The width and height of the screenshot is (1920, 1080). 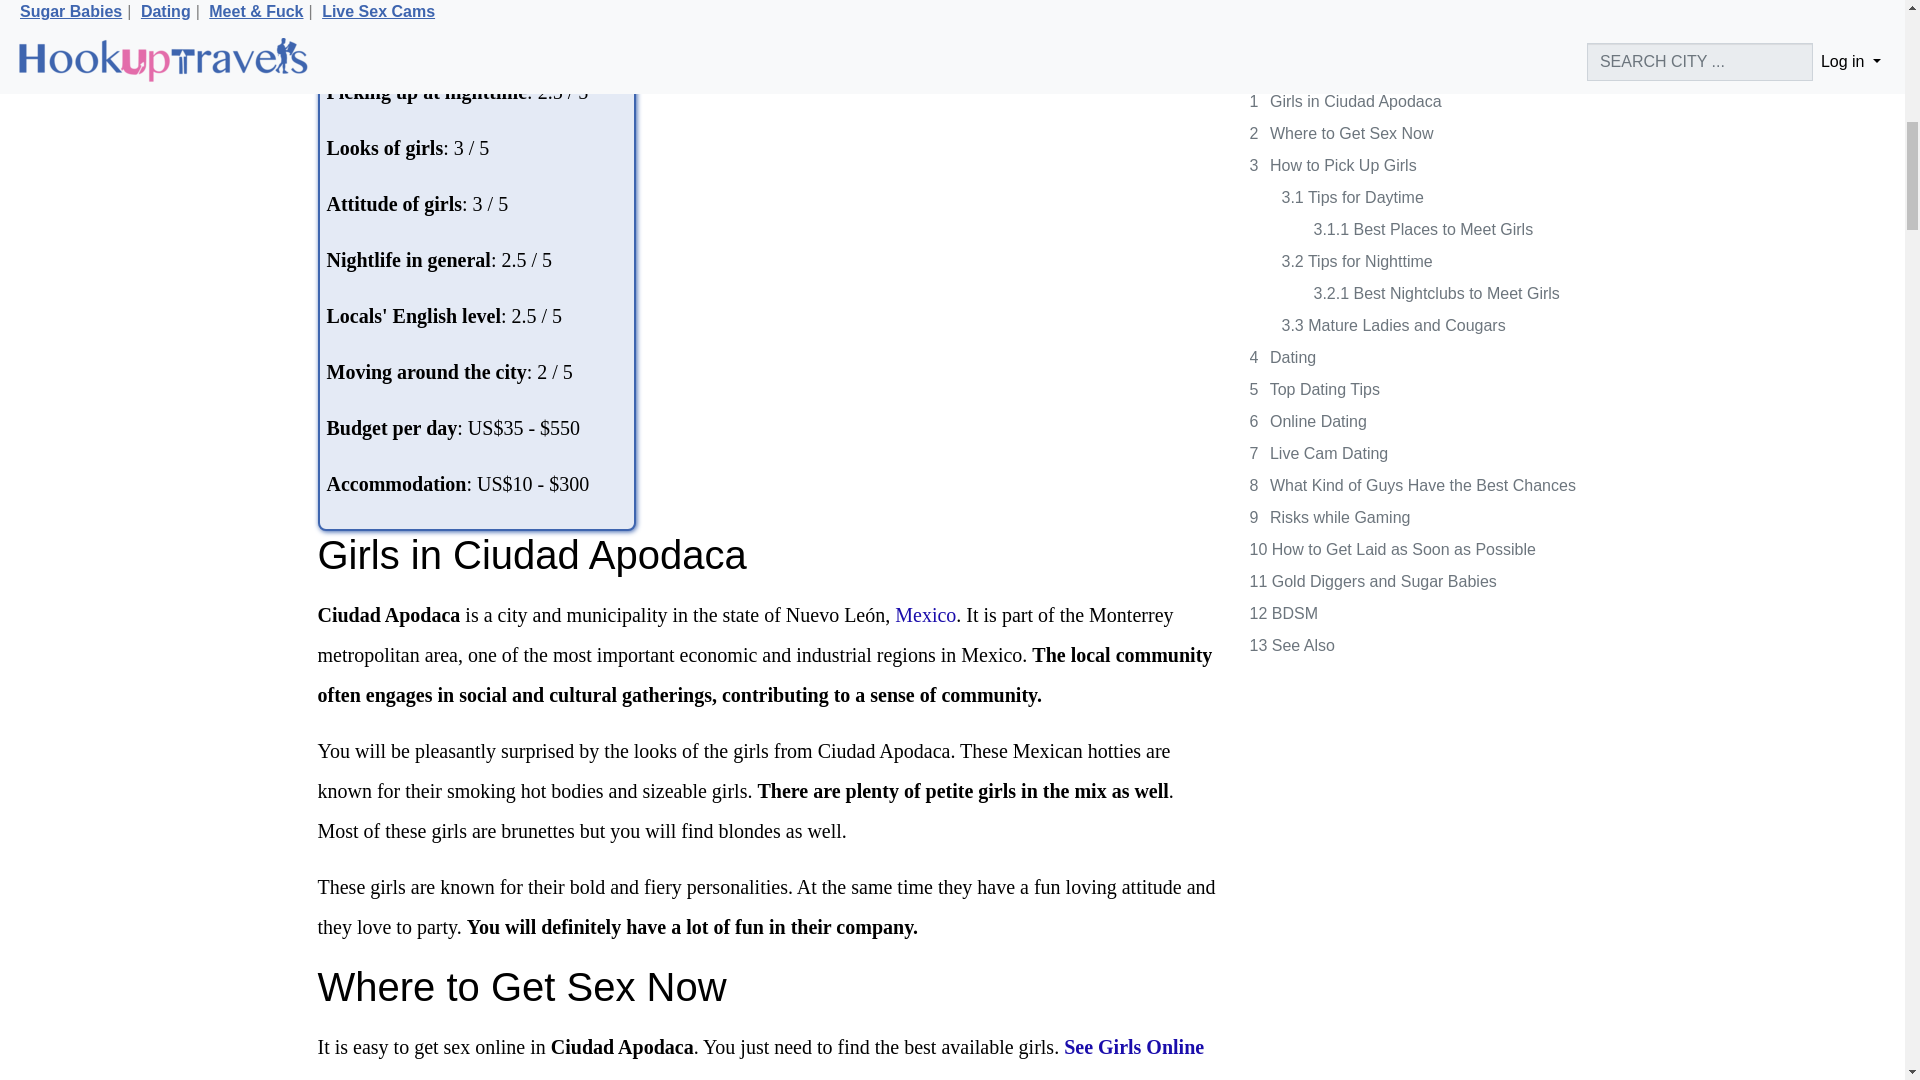 I want to click on Mexico, so click(x=925, y=614).